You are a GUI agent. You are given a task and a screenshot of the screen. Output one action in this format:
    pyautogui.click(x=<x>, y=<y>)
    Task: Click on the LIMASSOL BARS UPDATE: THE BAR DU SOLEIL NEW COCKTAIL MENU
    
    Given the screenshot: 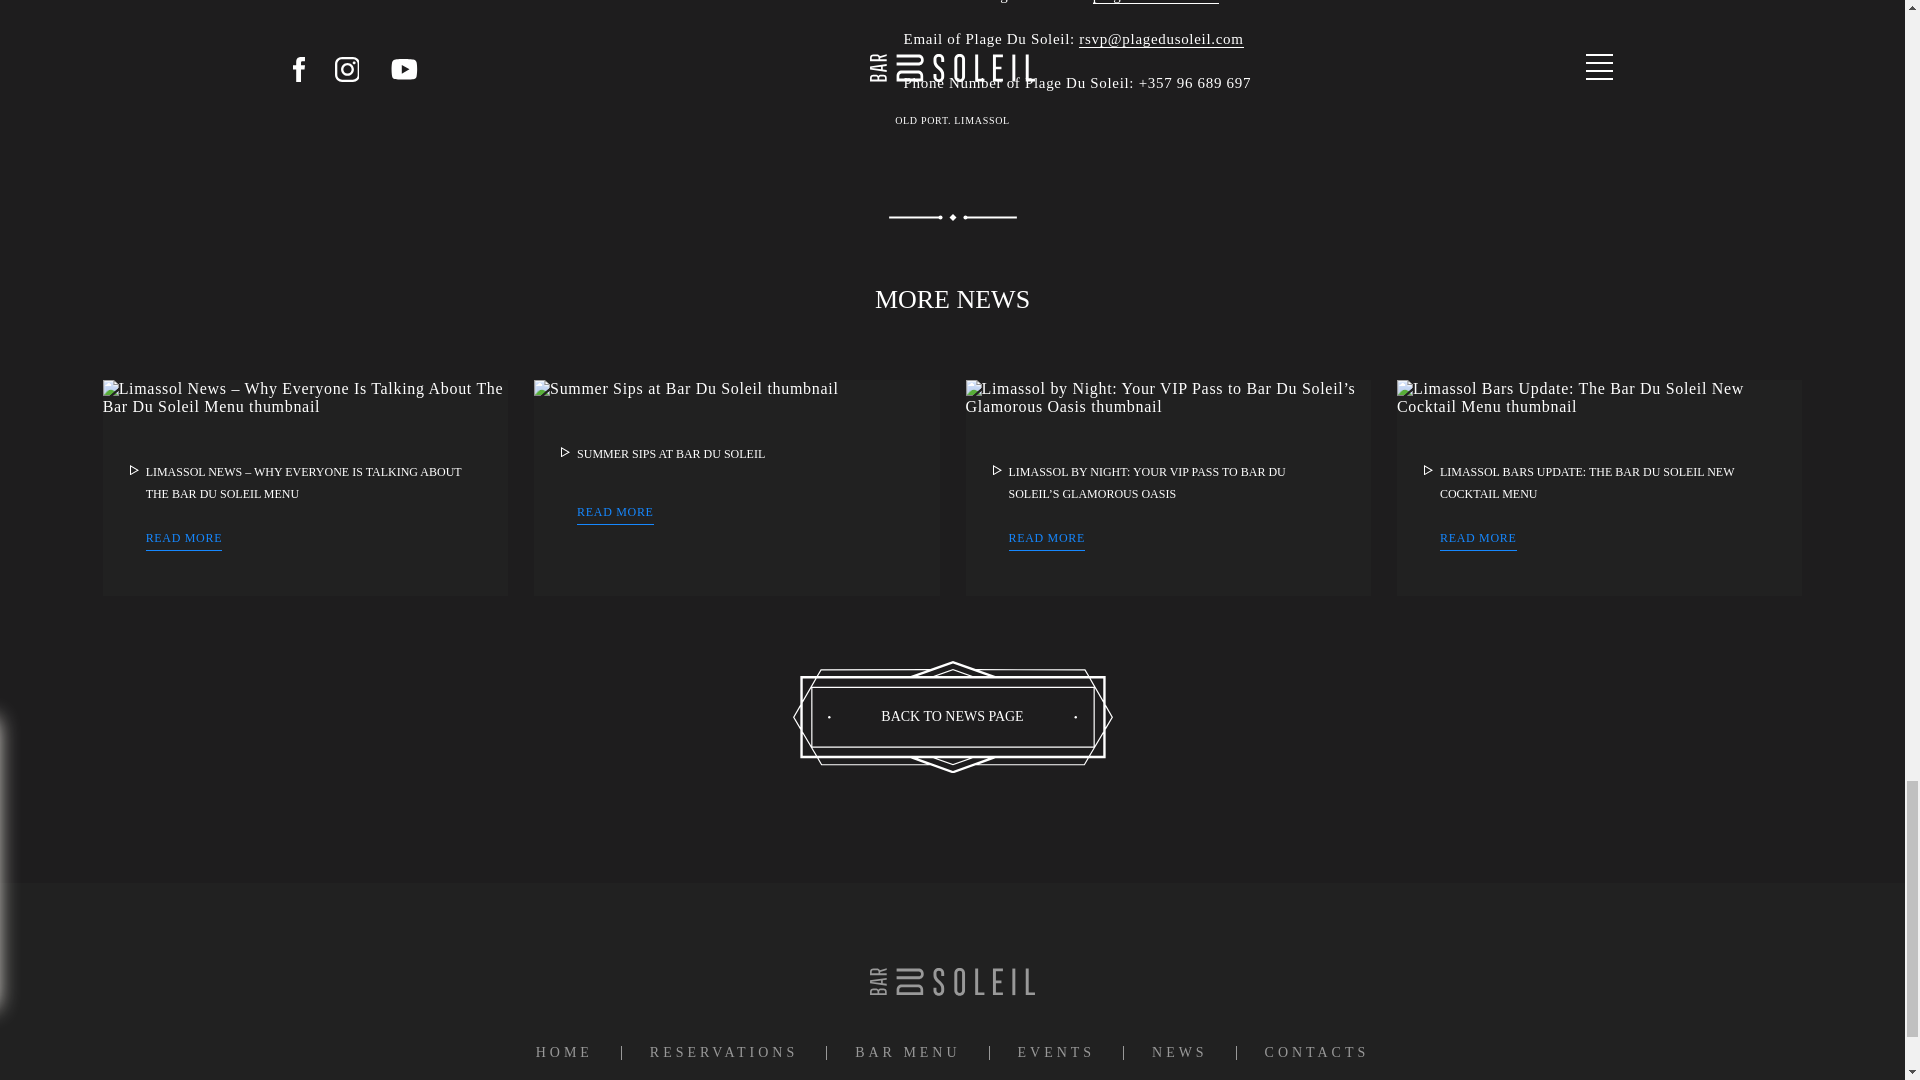 What is the action you would take?
    pyautogui.click(x=1586, y=483)
    